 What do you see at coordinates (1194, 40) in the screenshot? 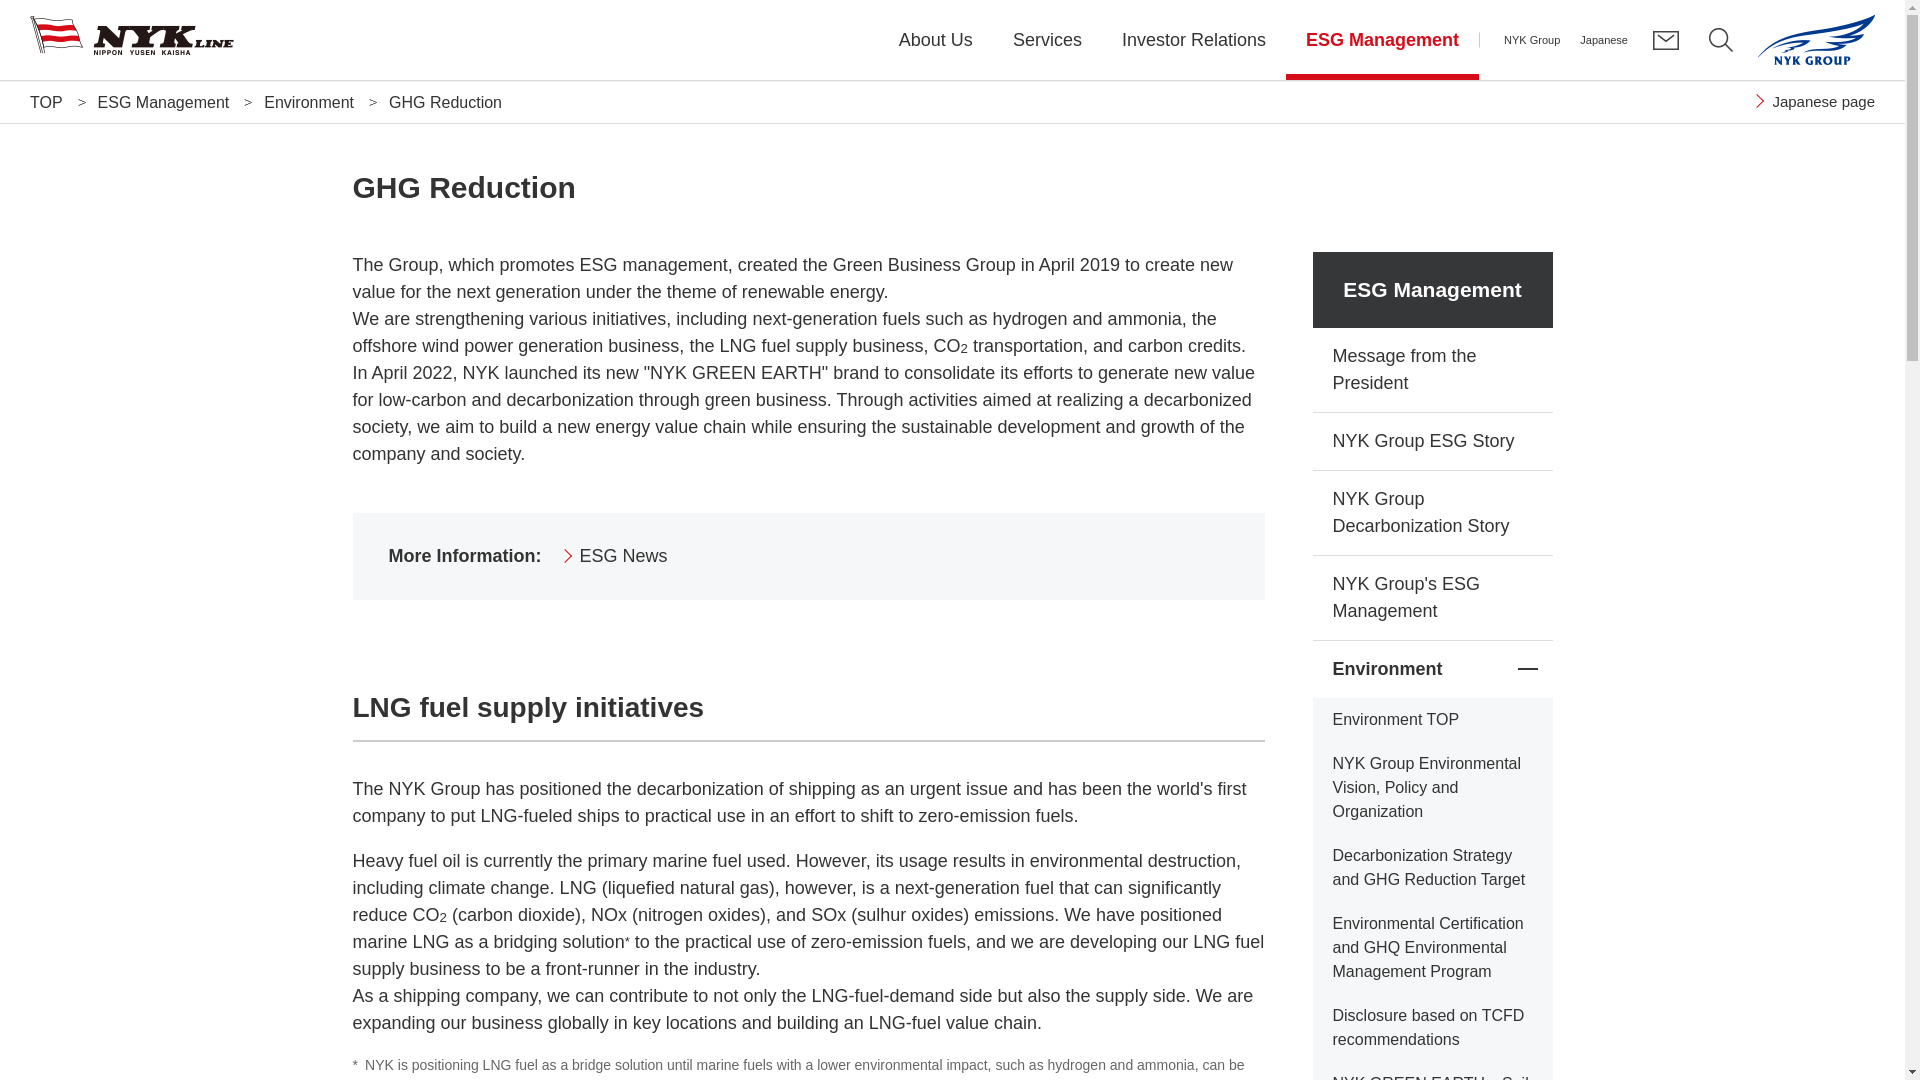
I see `Investor Relations` at bounding box center [1194, 40].